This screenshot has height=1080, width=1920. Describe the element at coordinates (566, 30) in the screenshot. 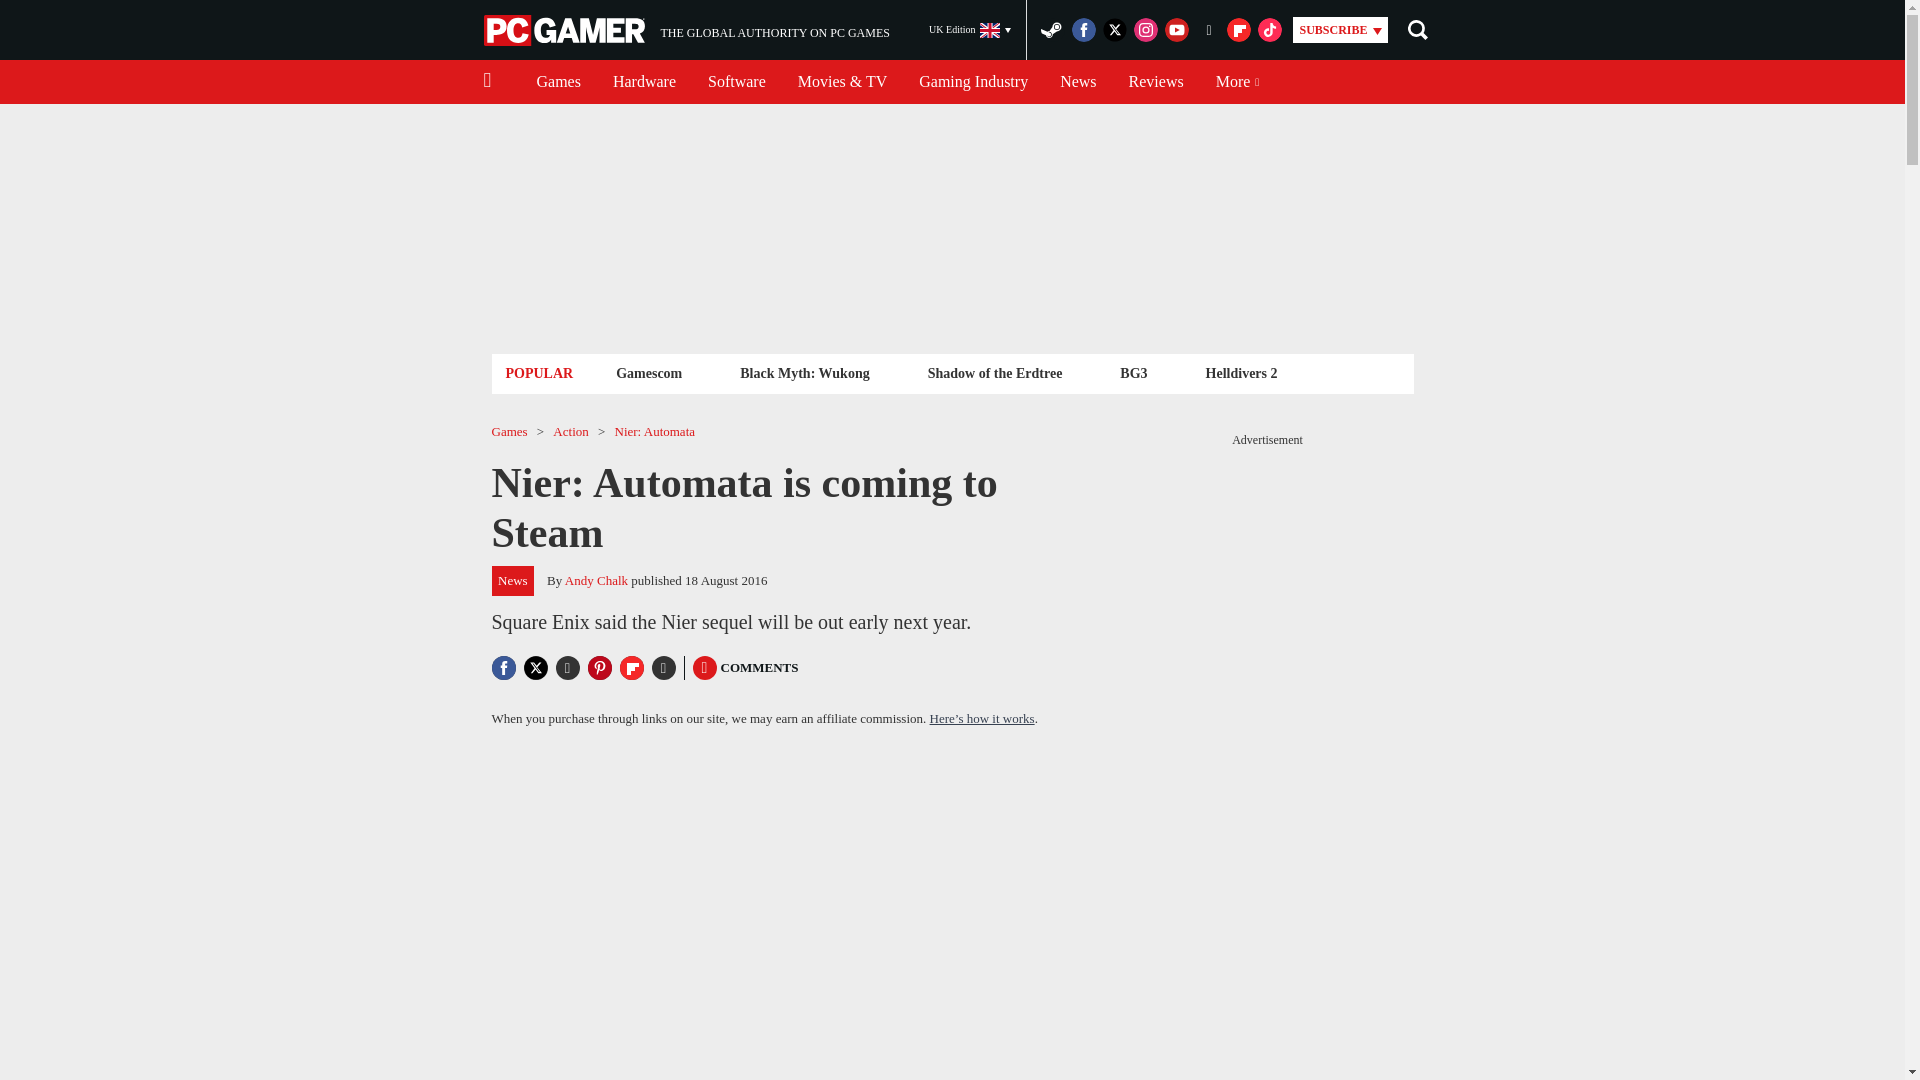

I see `Reviews` at that location.